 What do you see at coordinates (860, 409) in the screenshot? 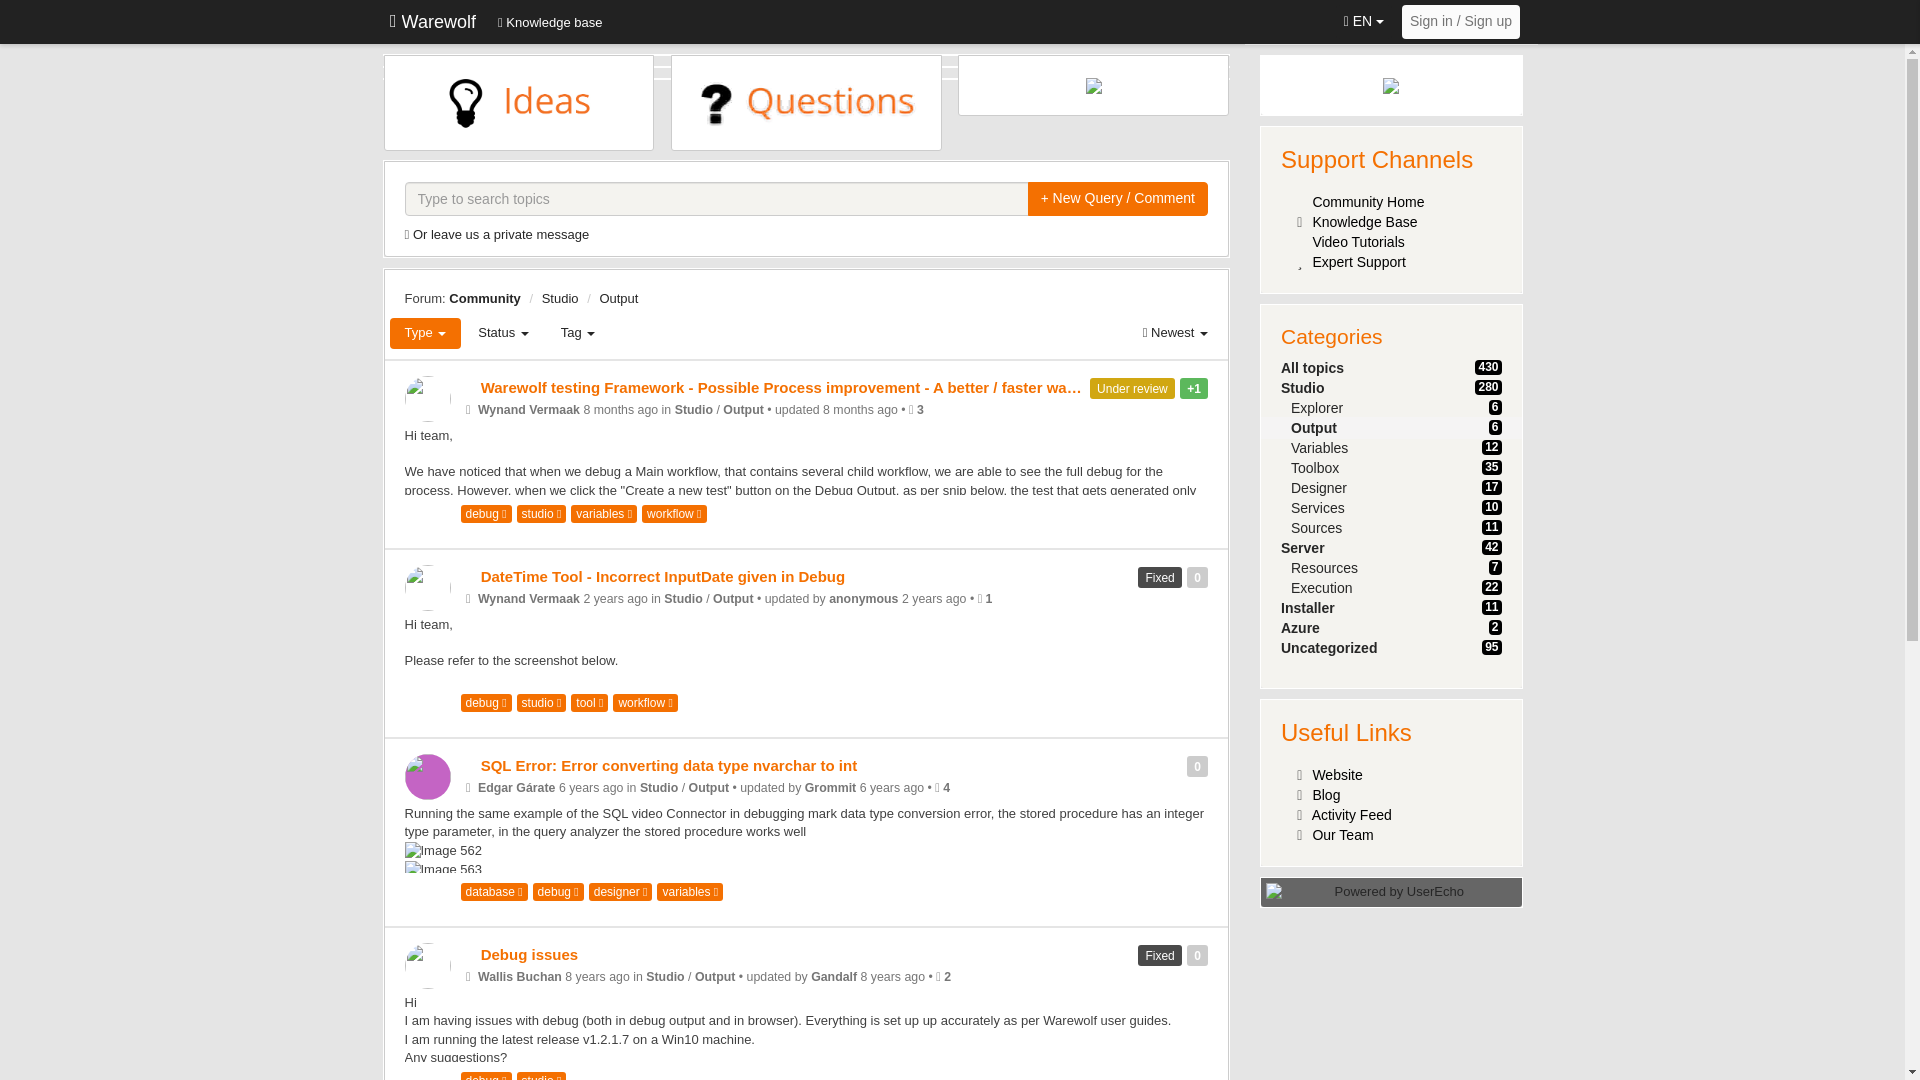
I see `Dec. 11, 2023, 9:43 a.m.` at bounding box center [860, 409].